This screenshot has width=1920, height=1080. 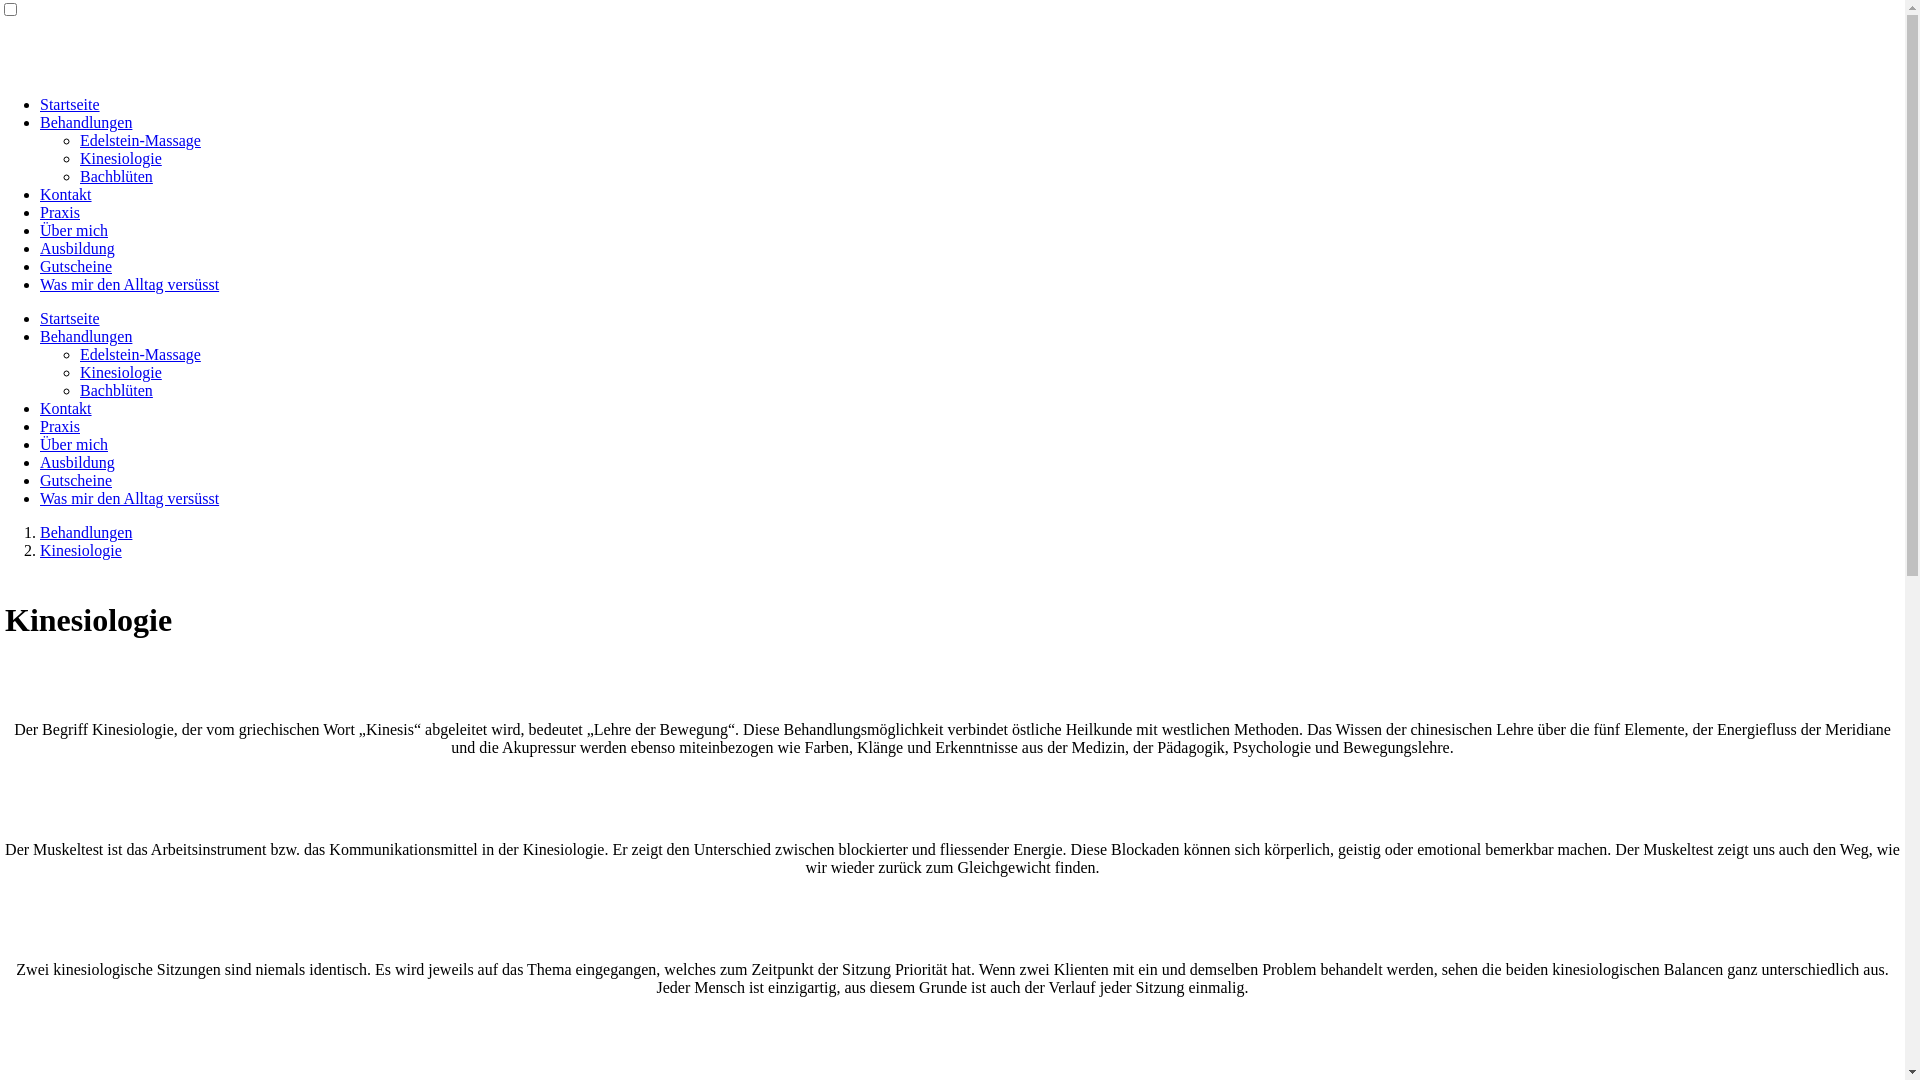 I want to click on Behandlungen, so click(x=86, y=122).